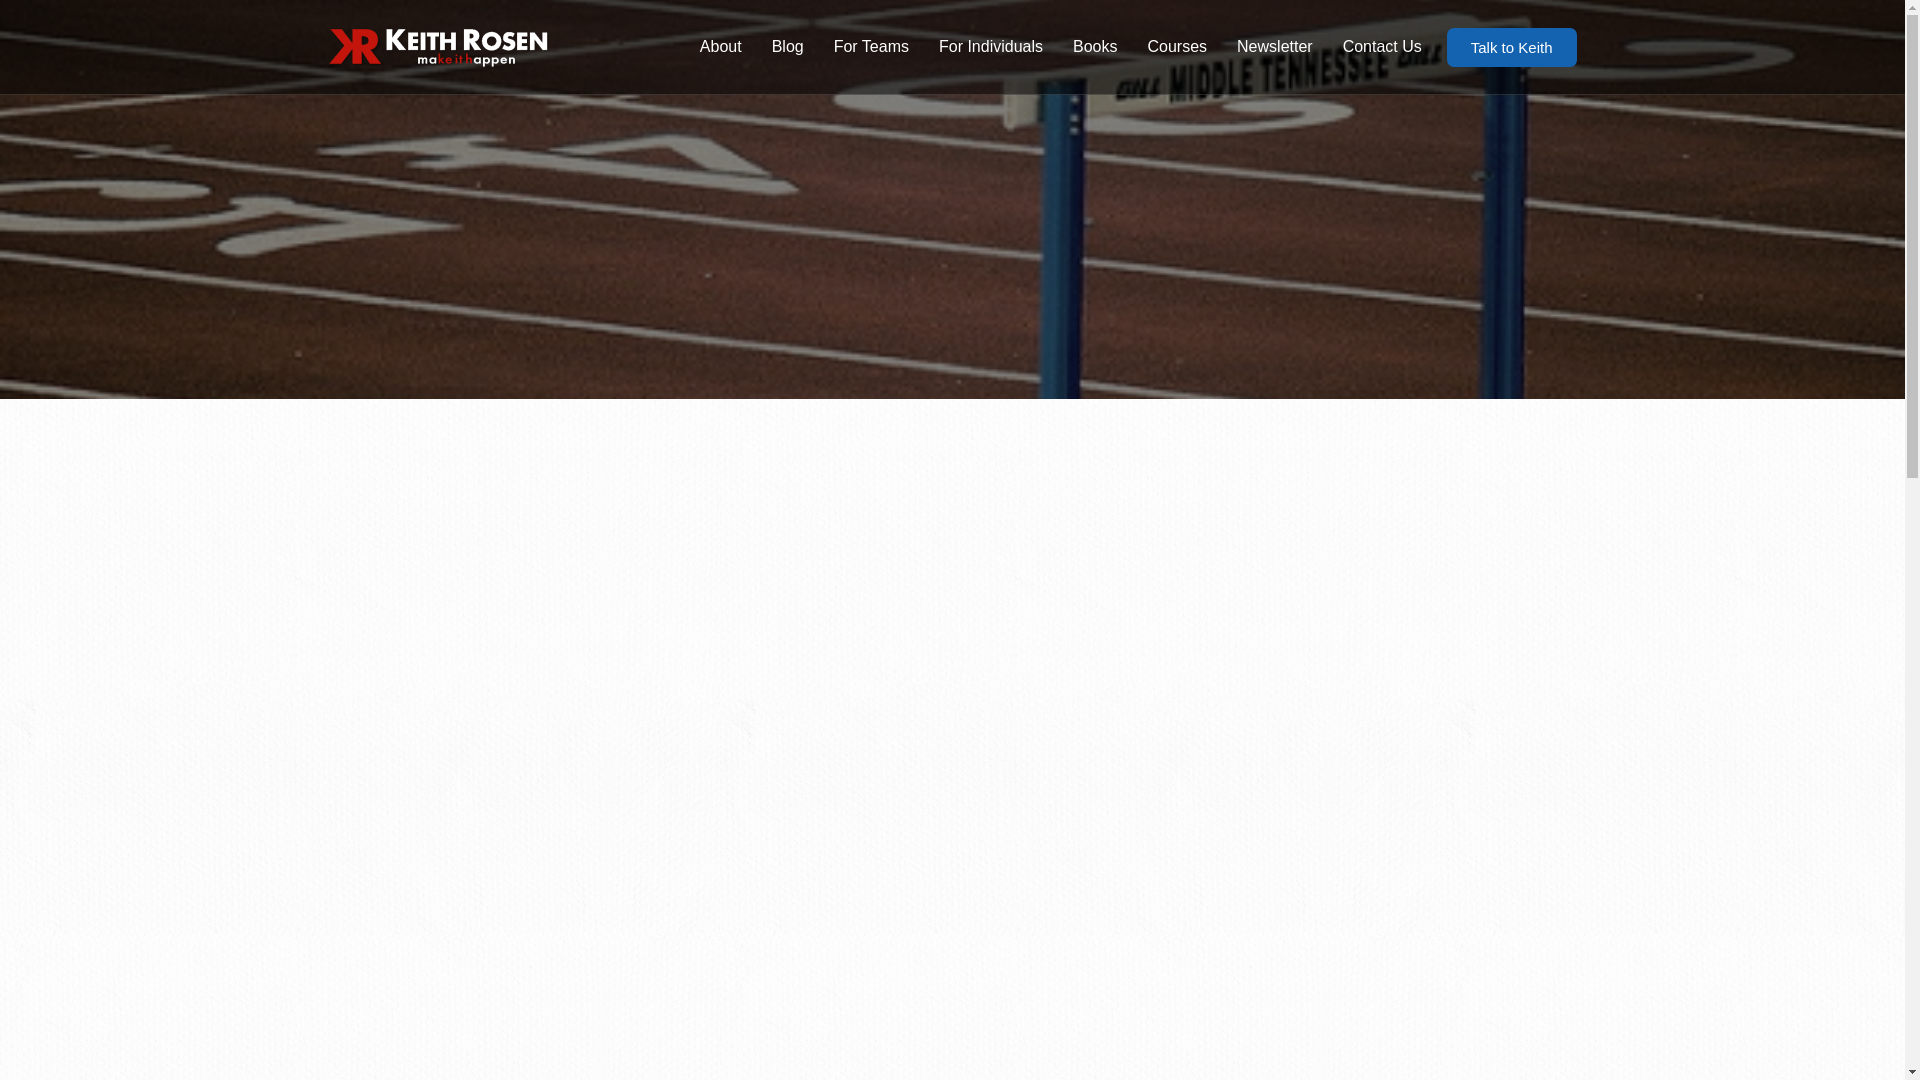 The width and height of the screenshot is (1920, 1080). Describe the element at coordinates (990, 46) in the screenshot. I see `For Individuals` at that location.